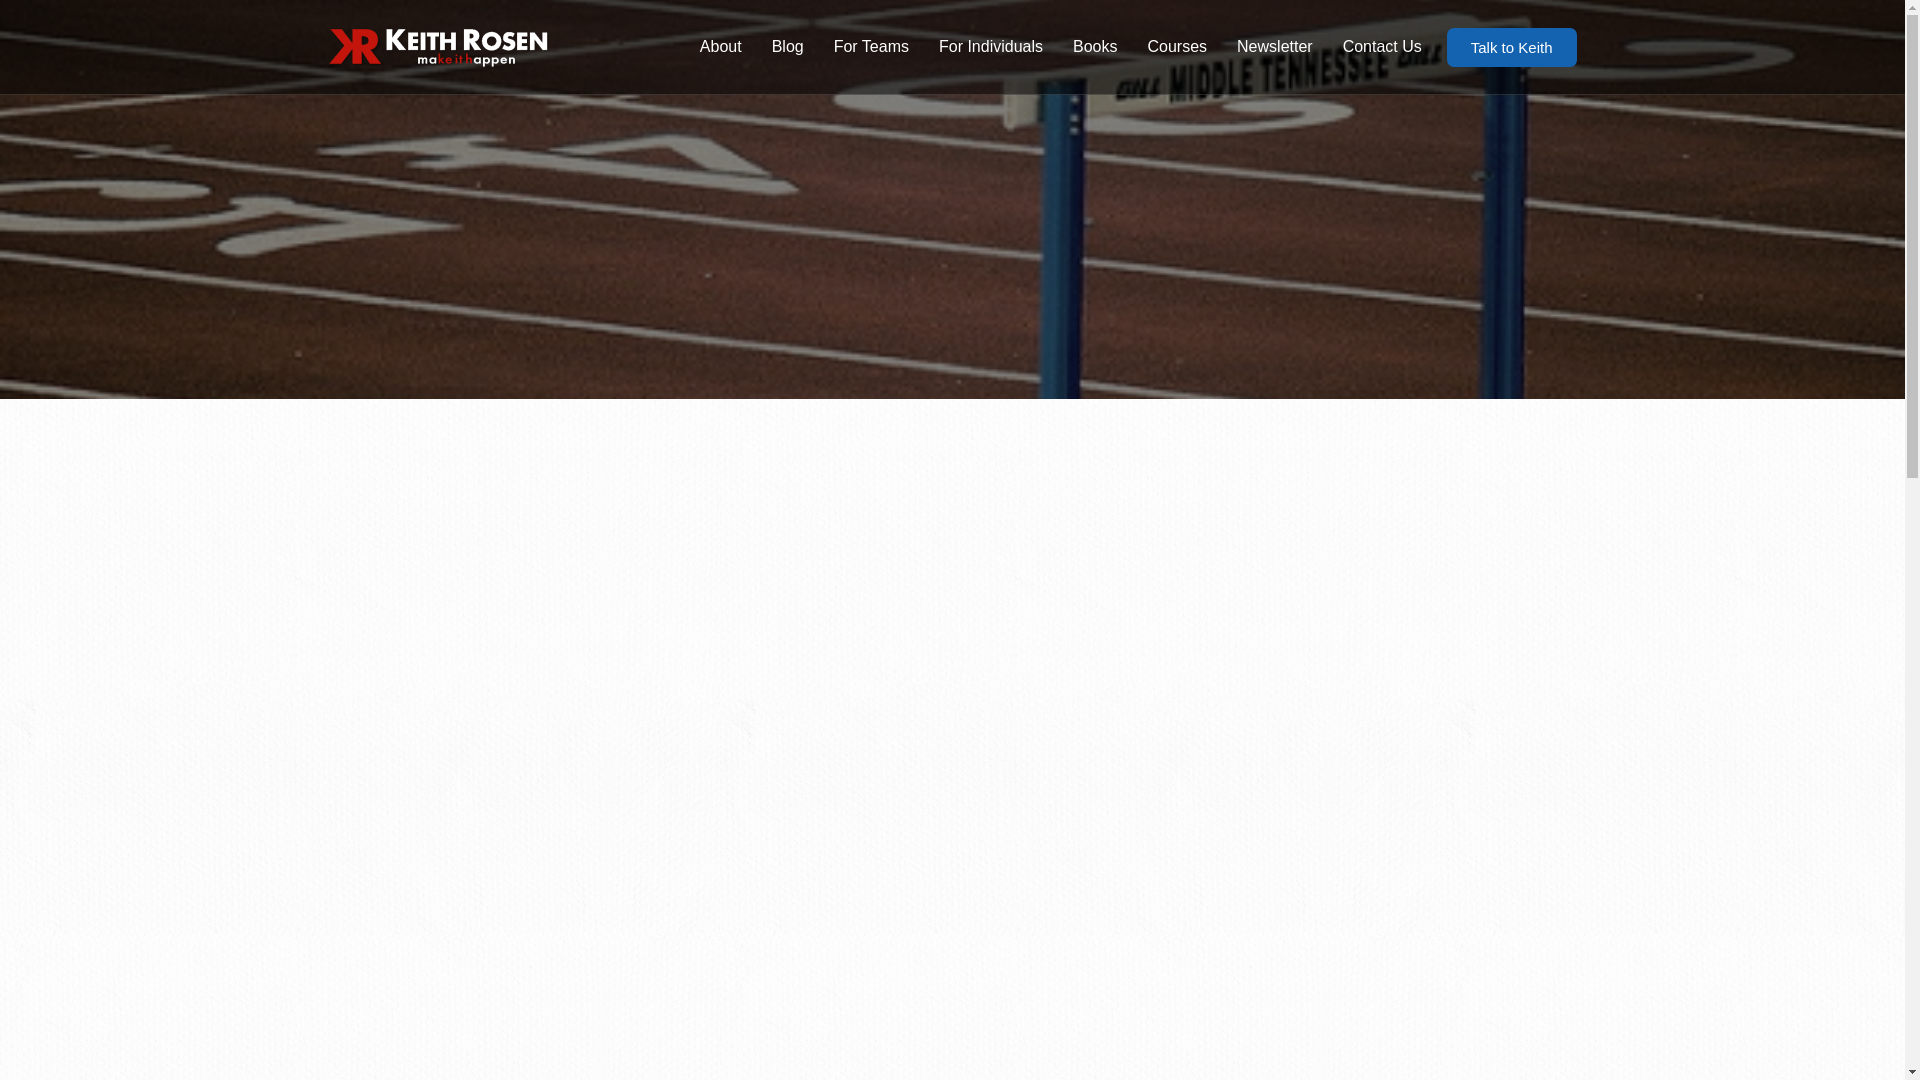 The width and height of the screenshot is (1920, 1080). Describe the element at coordinates (990, 46) in the screenshot. I see `For Individuals` at that location.